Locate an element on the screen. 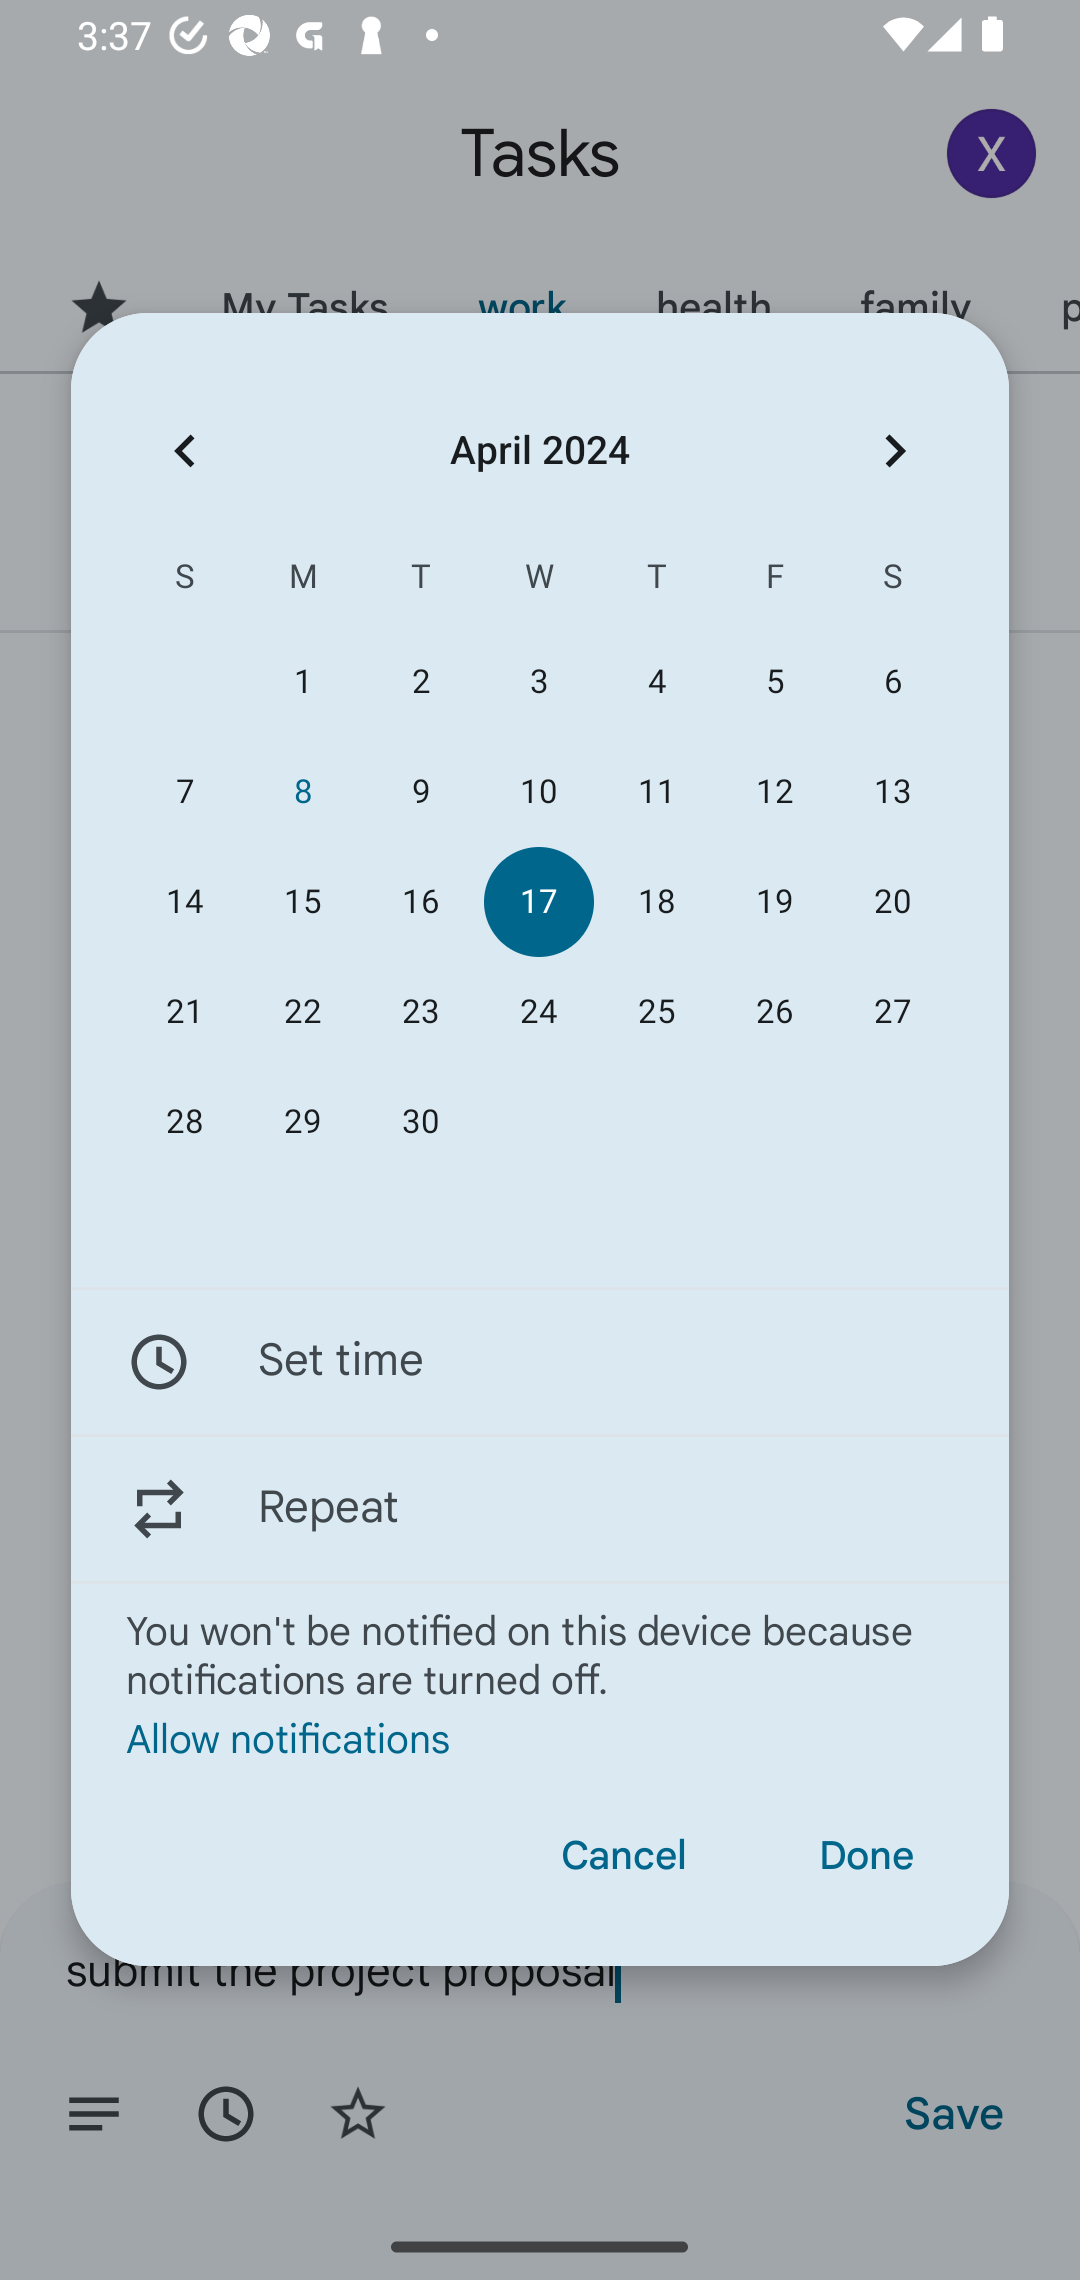 The width and height of the screenshot is (1080, 2280). 9 09 April 2024 is located at coordinates (420, 790).